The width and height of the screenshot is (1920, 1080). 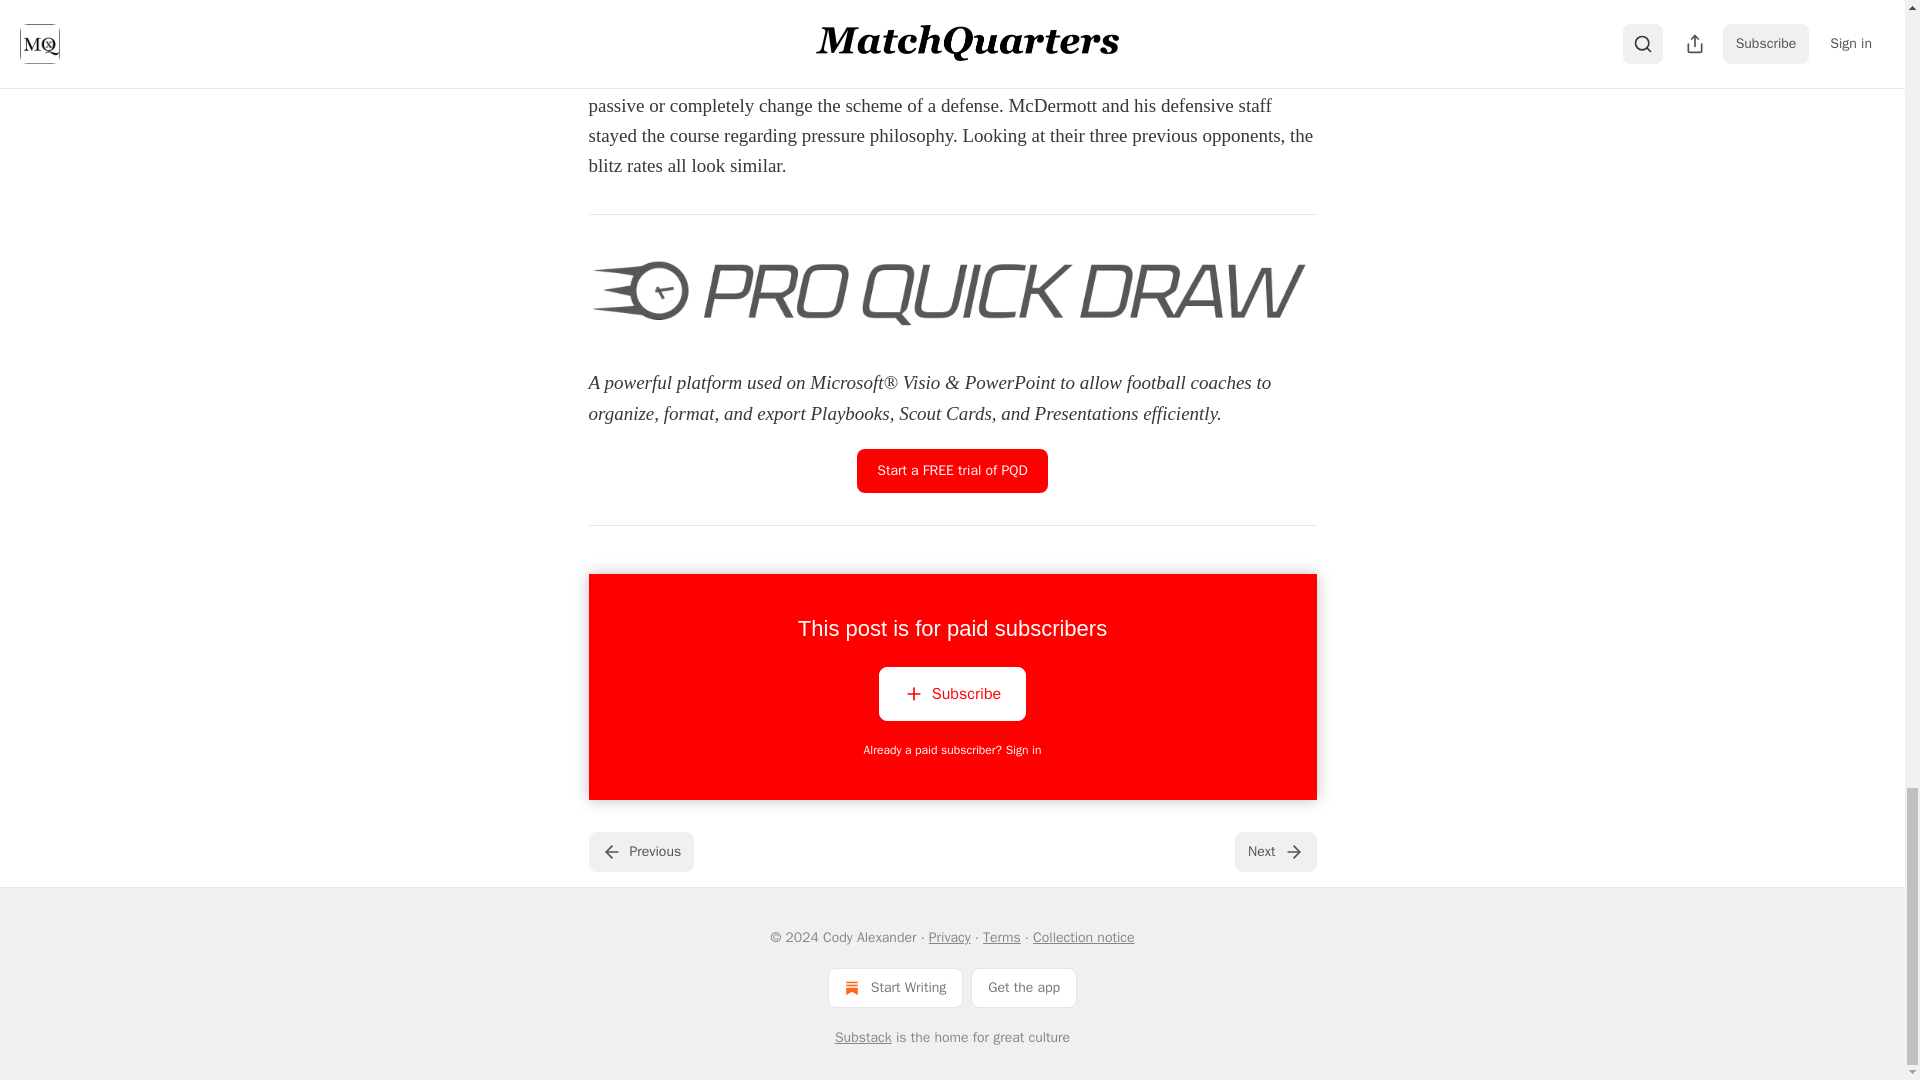 What do you see at coordinates (950, 937) in the screenshot?
I see `Privacy` at bounding box center [950, 937].